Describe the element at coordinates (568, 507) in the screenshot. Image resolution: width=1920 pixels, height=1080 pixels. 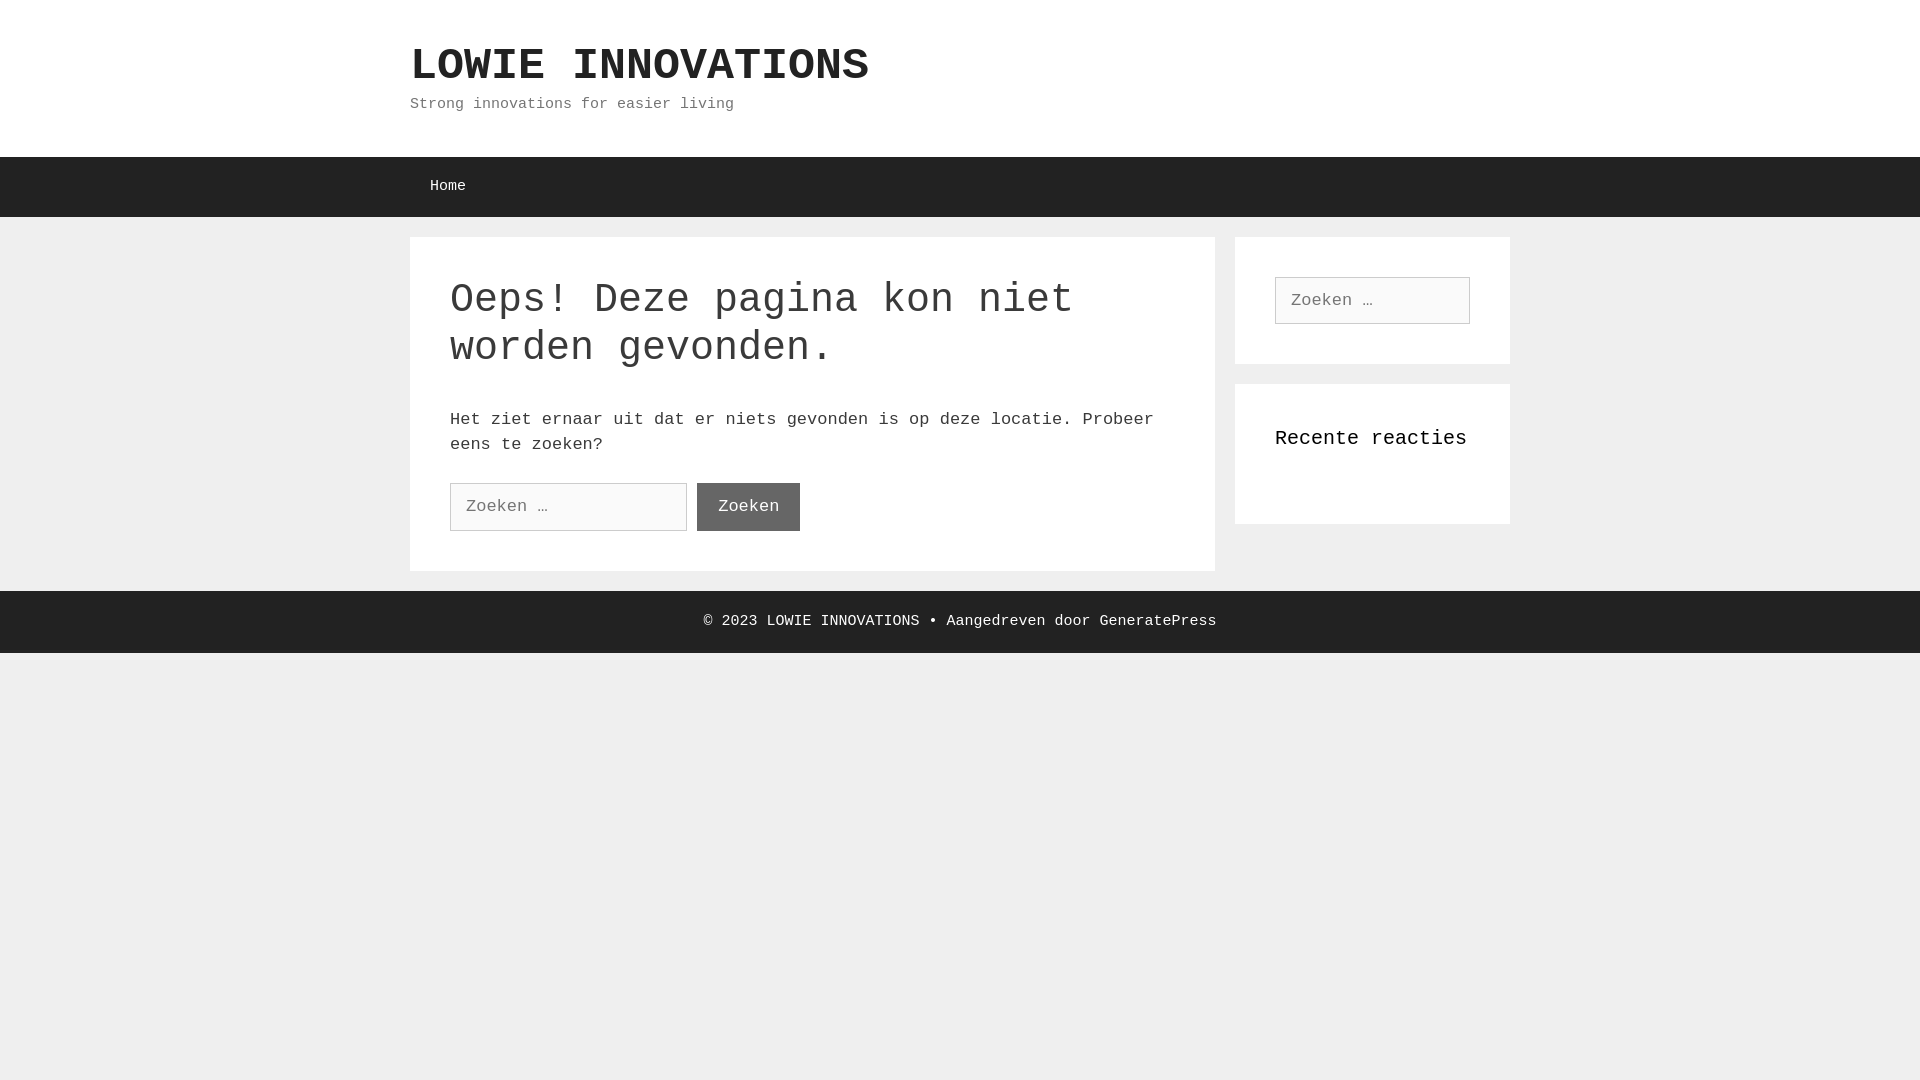
I see `Zoek naar:` at that location.